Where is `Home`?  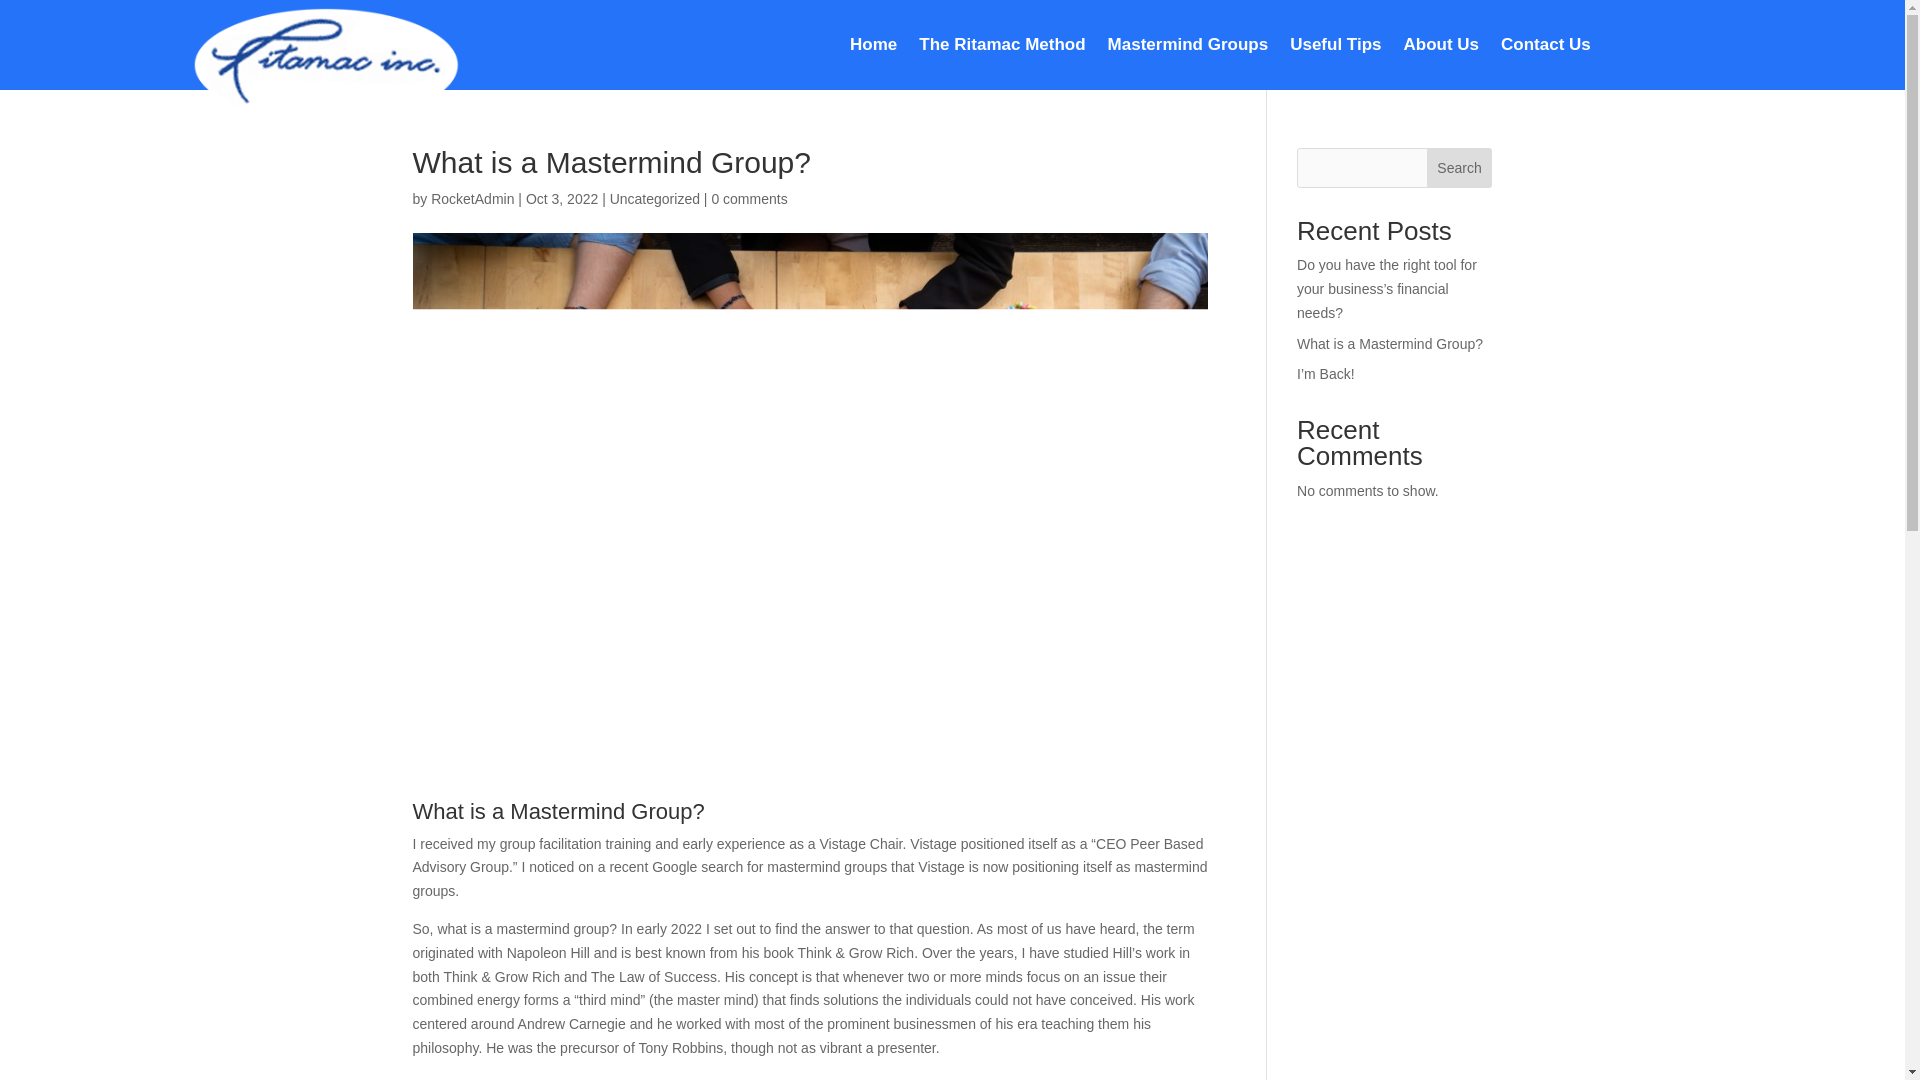 Home is located at coordinates (873, 48).